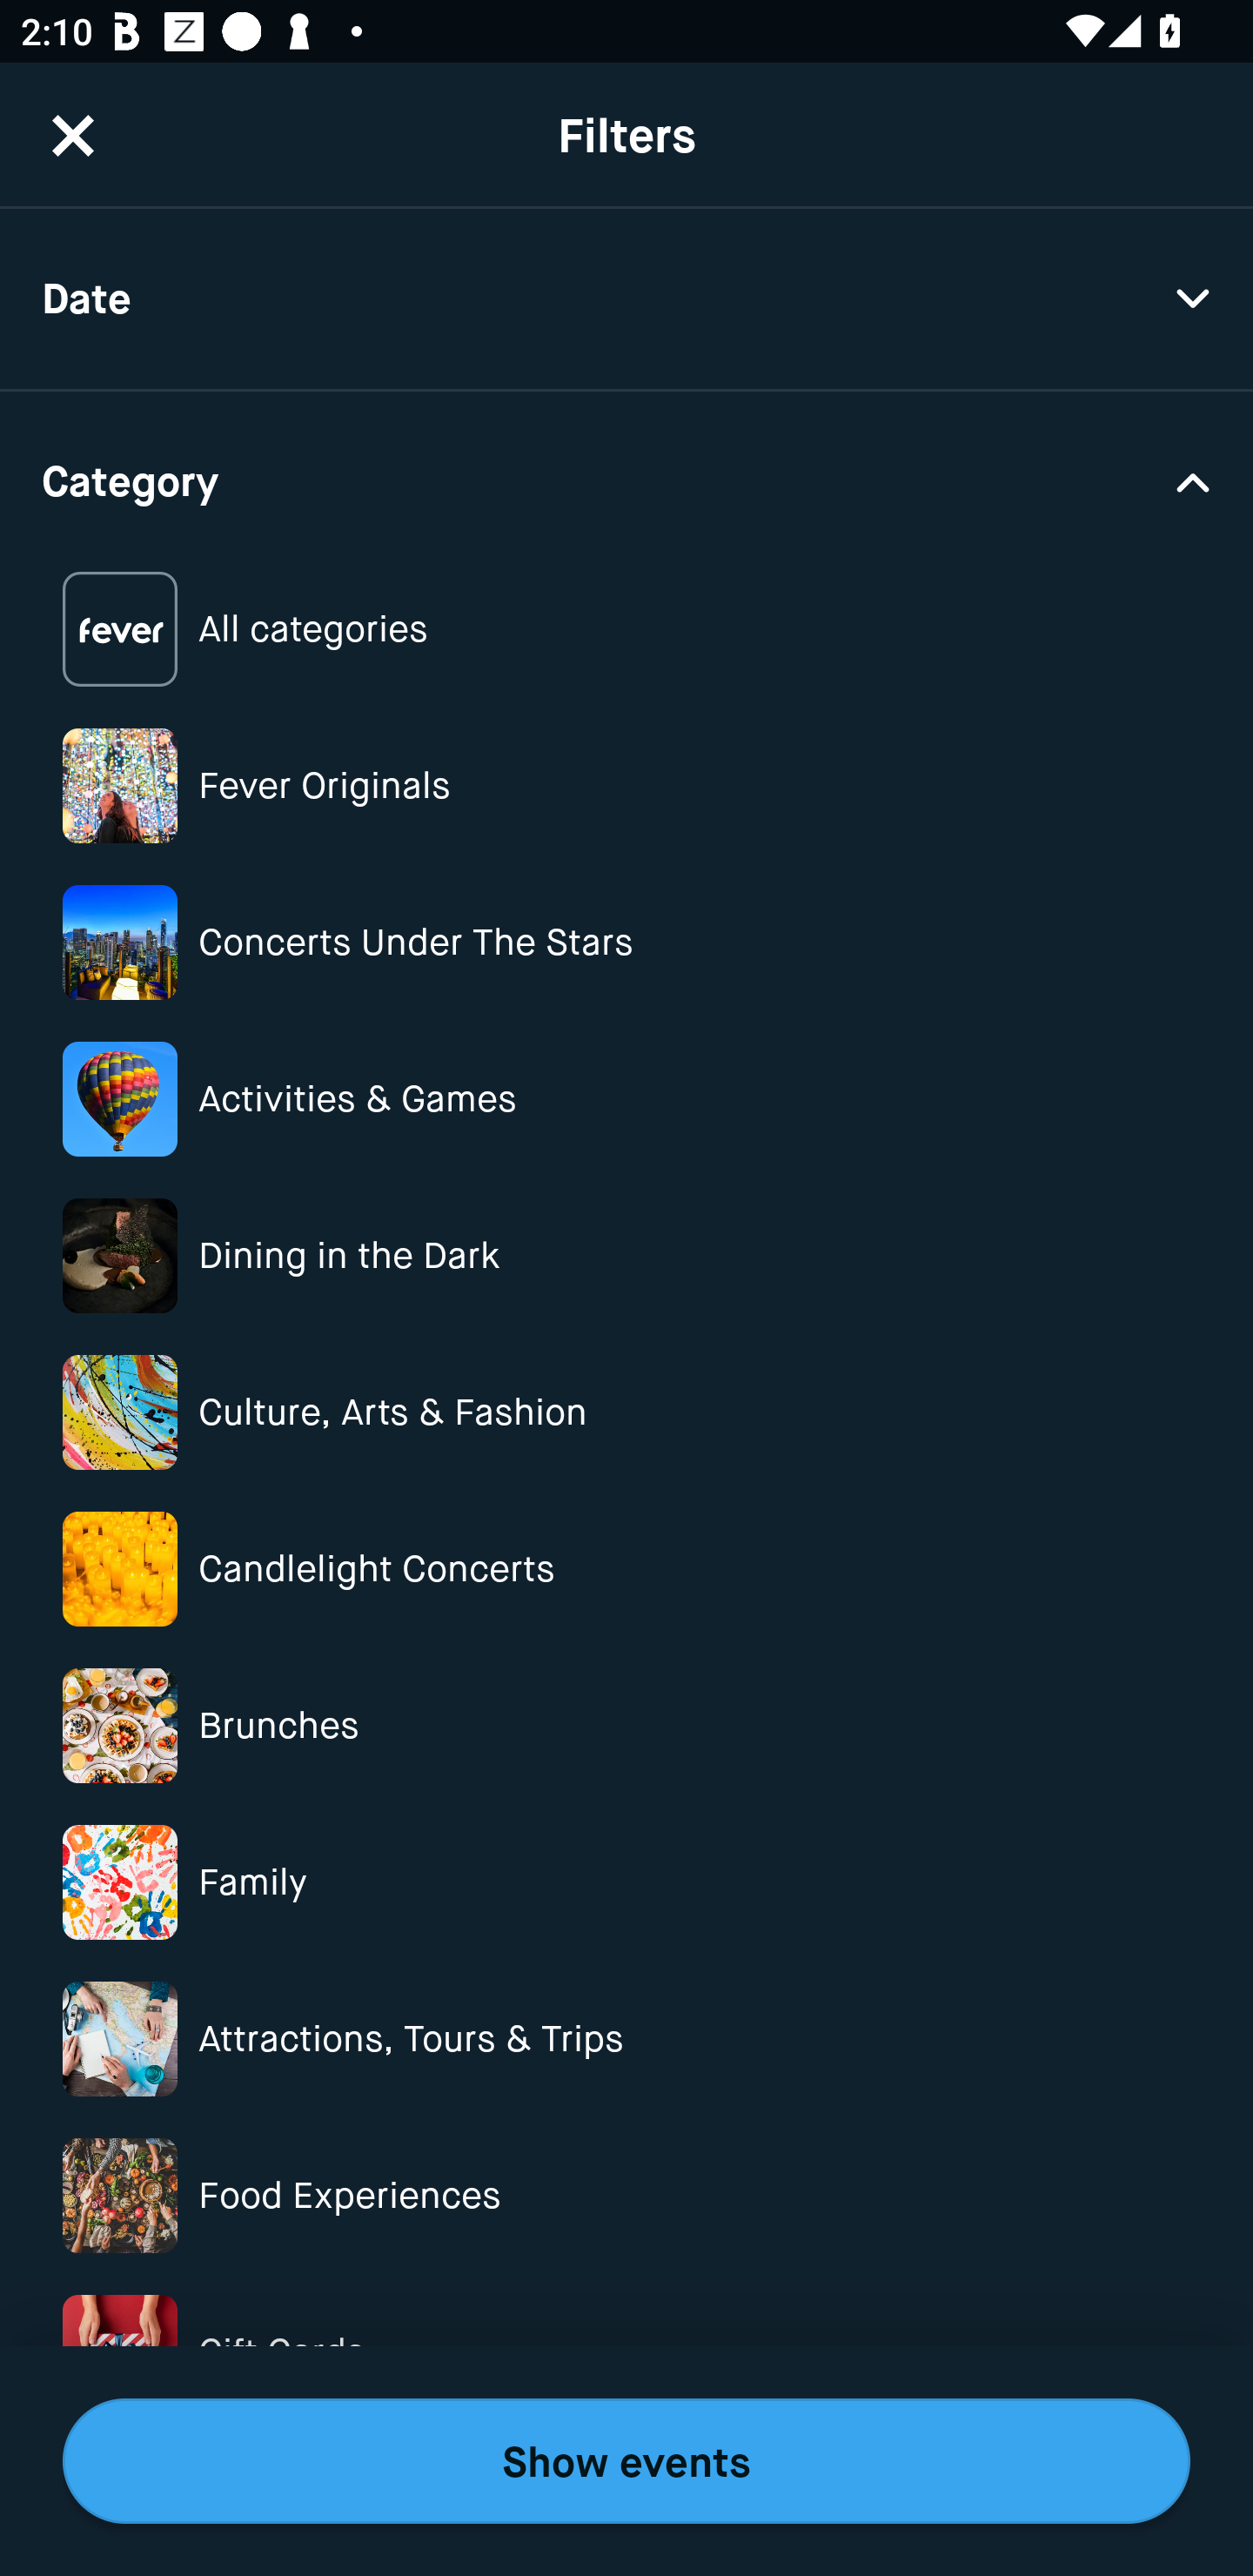 The width and height of the screenshot is (1253, 2576). Describe the element at coordinates (626, 1568) in the screenshot. I see `Category Image Candlelight Concerts` at that location.